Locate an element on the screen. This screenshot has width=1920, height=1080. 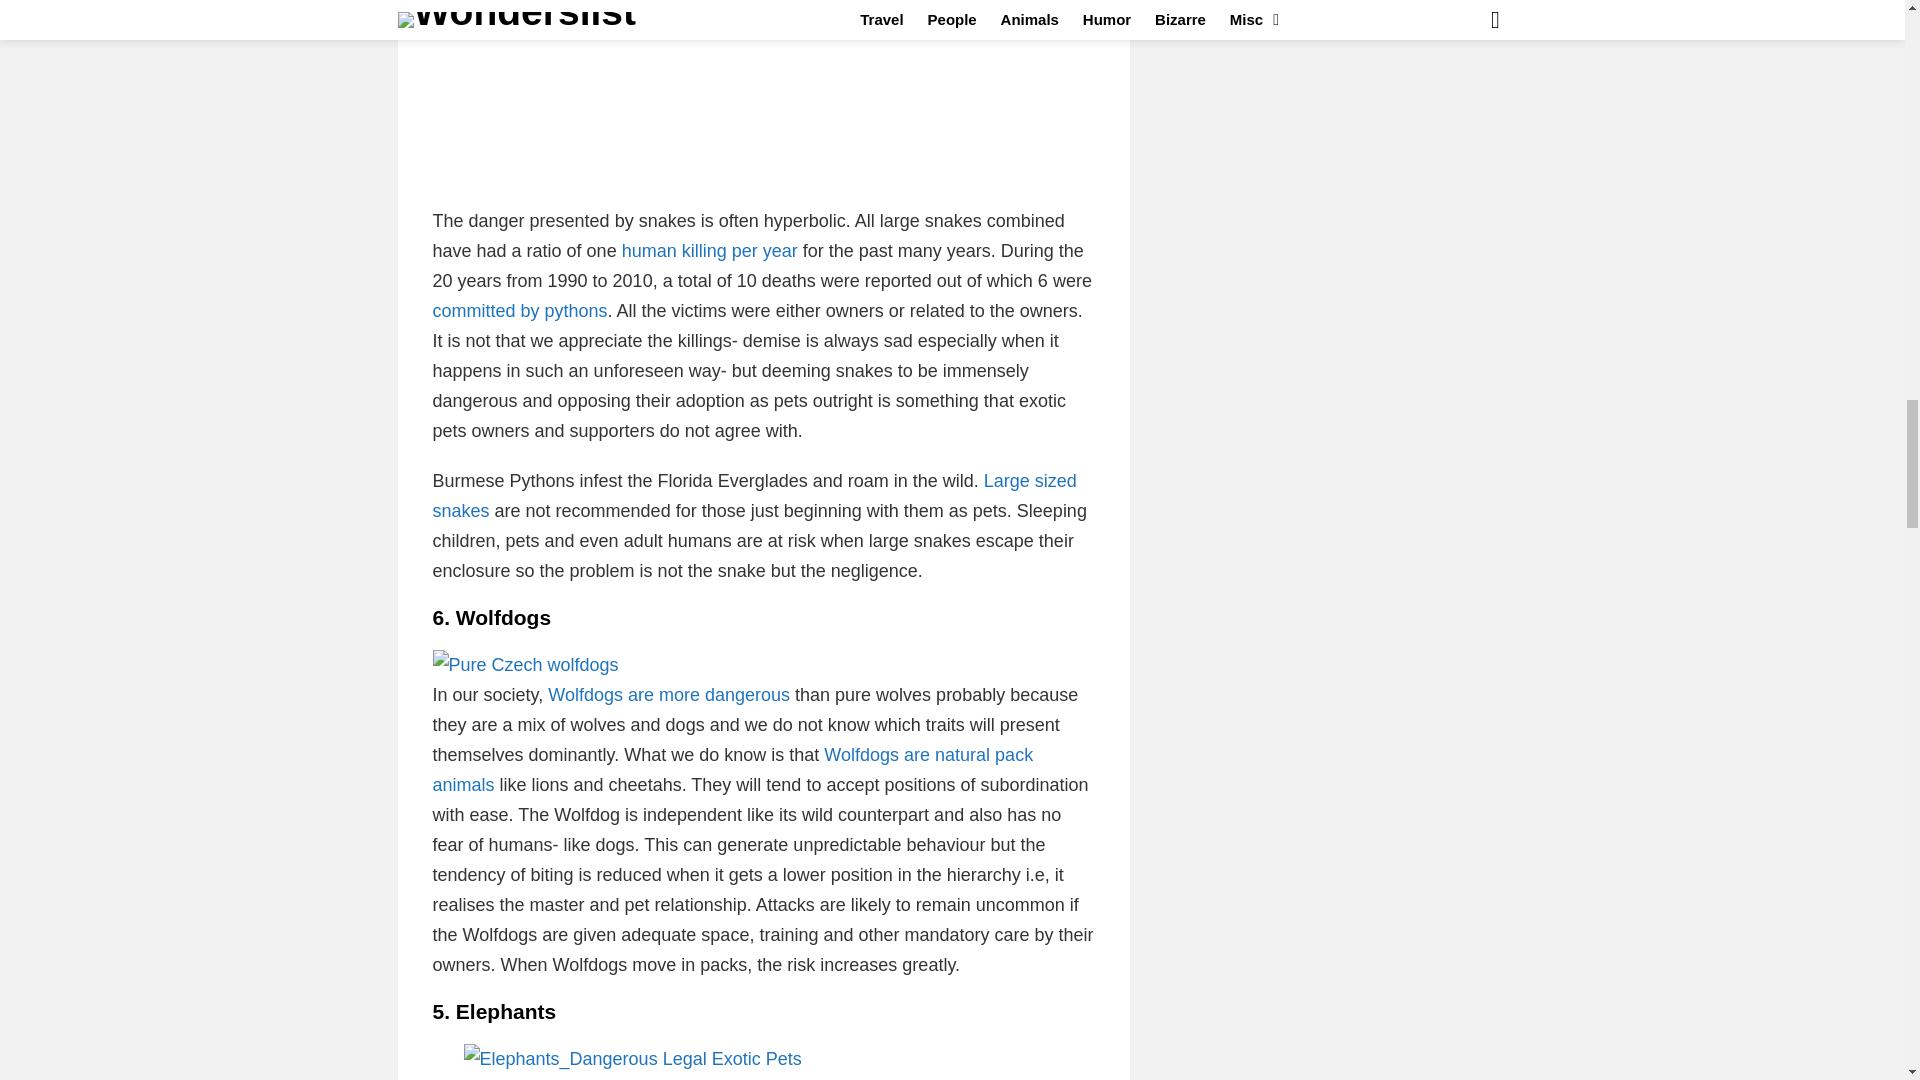
human killing per year is located at coordinates (710, 250).